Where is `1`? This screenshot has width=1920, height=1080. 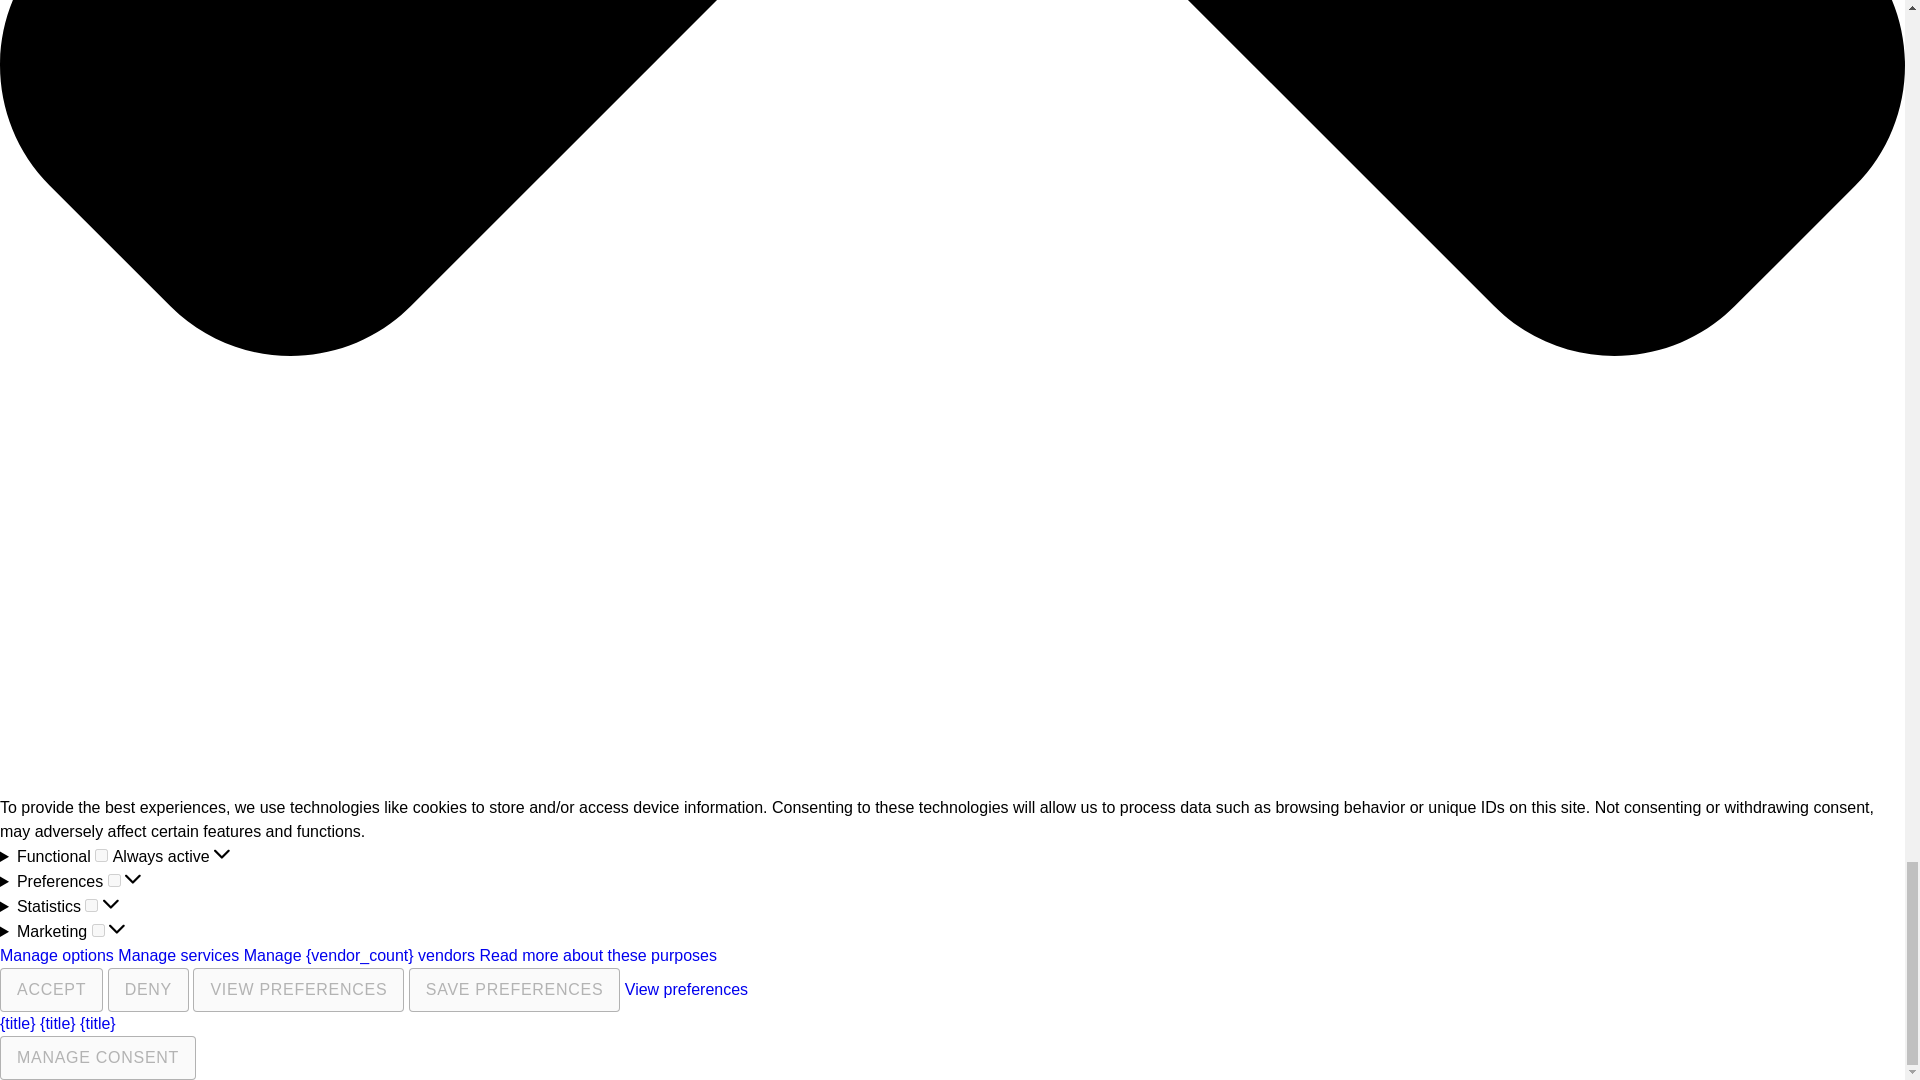
1 is located at coordinates (90, 904).